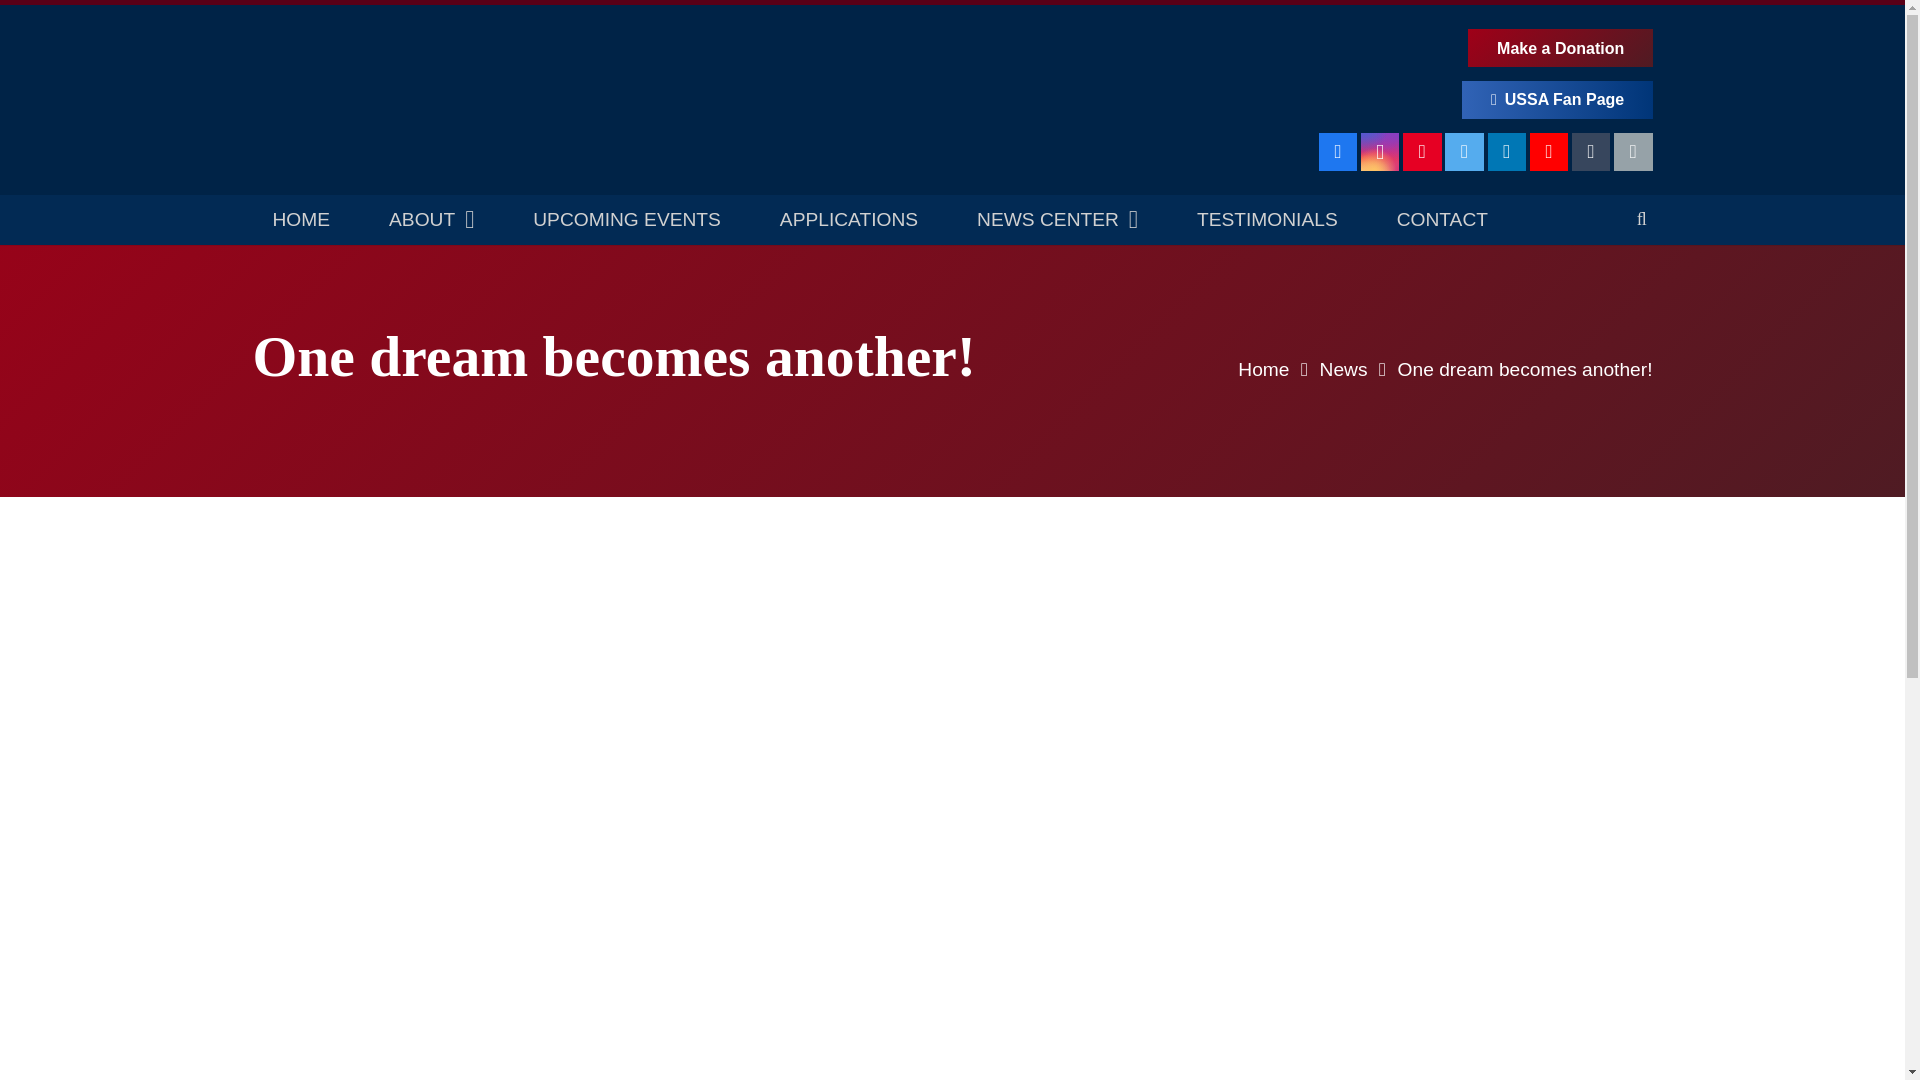 The width and height of the screenshot is (1920, 1080). What do you see at coordinates (1560, 48) in the screenshot?
I see `Make a Donation` at bounding box center [1560, 48].